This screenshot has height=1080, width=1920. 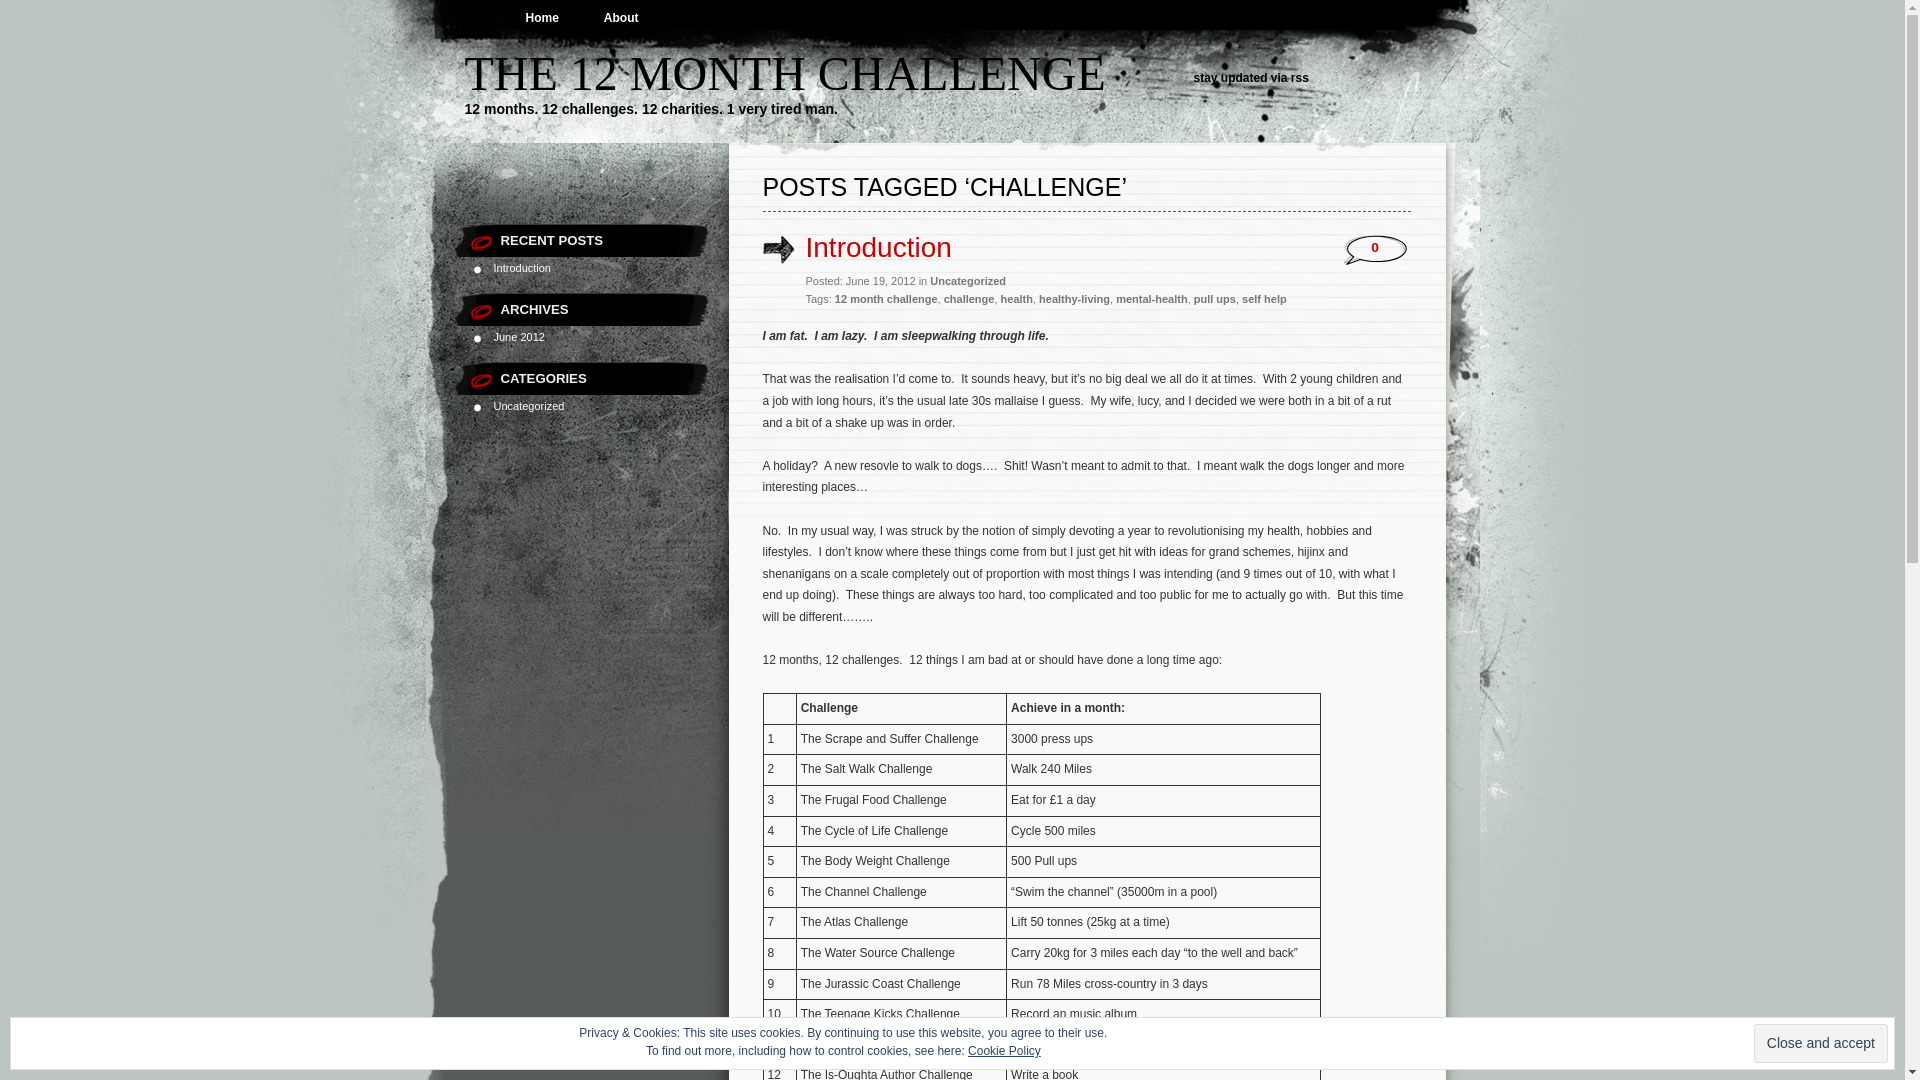 I want to click on healthy-living, so click(x=1074, y=299).